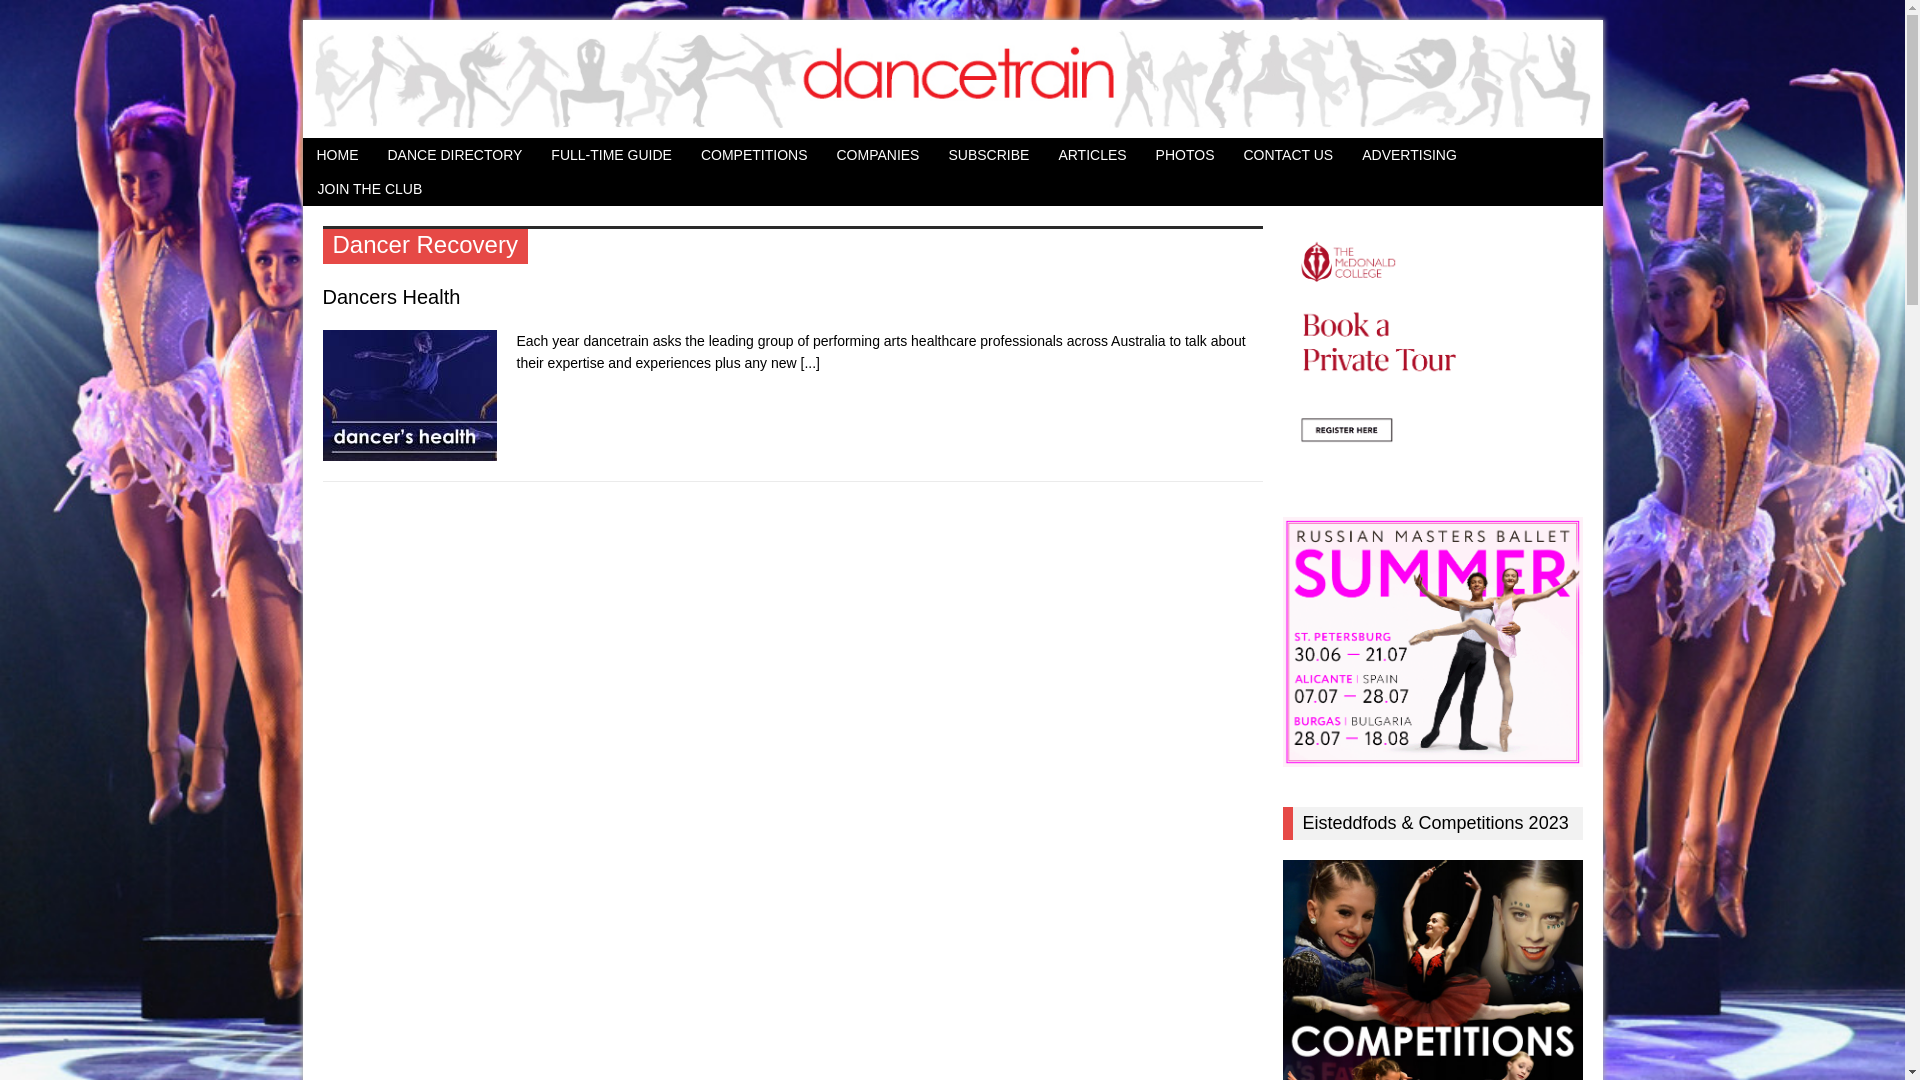 The width and height of the screenshot is (1920, 1080). Describe the element at coordinates (337, 155) in the screenshot. I see `HOME` at that location.